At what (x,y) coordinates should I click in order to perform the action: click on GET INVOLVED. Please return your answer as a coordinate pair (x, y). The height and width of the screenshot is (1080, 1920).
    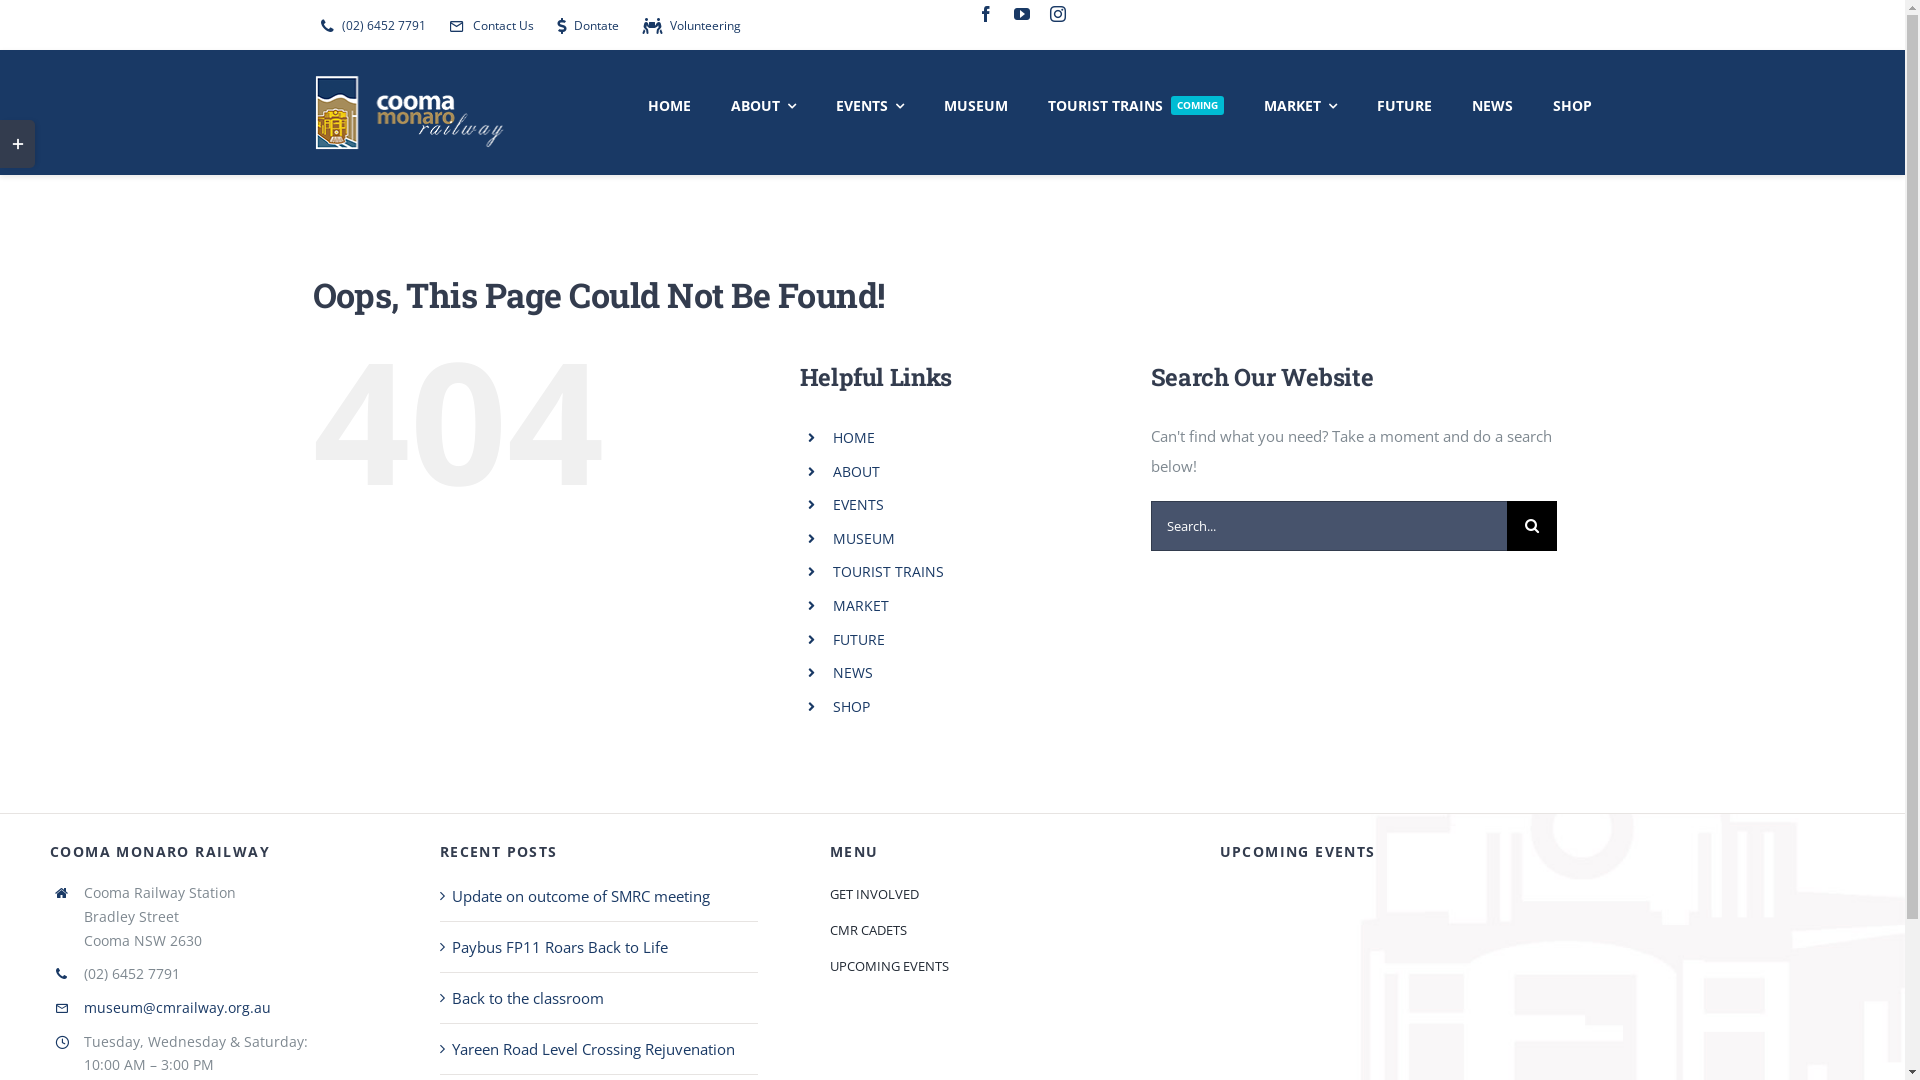
    Looking at the image, I should click on (989, 894).